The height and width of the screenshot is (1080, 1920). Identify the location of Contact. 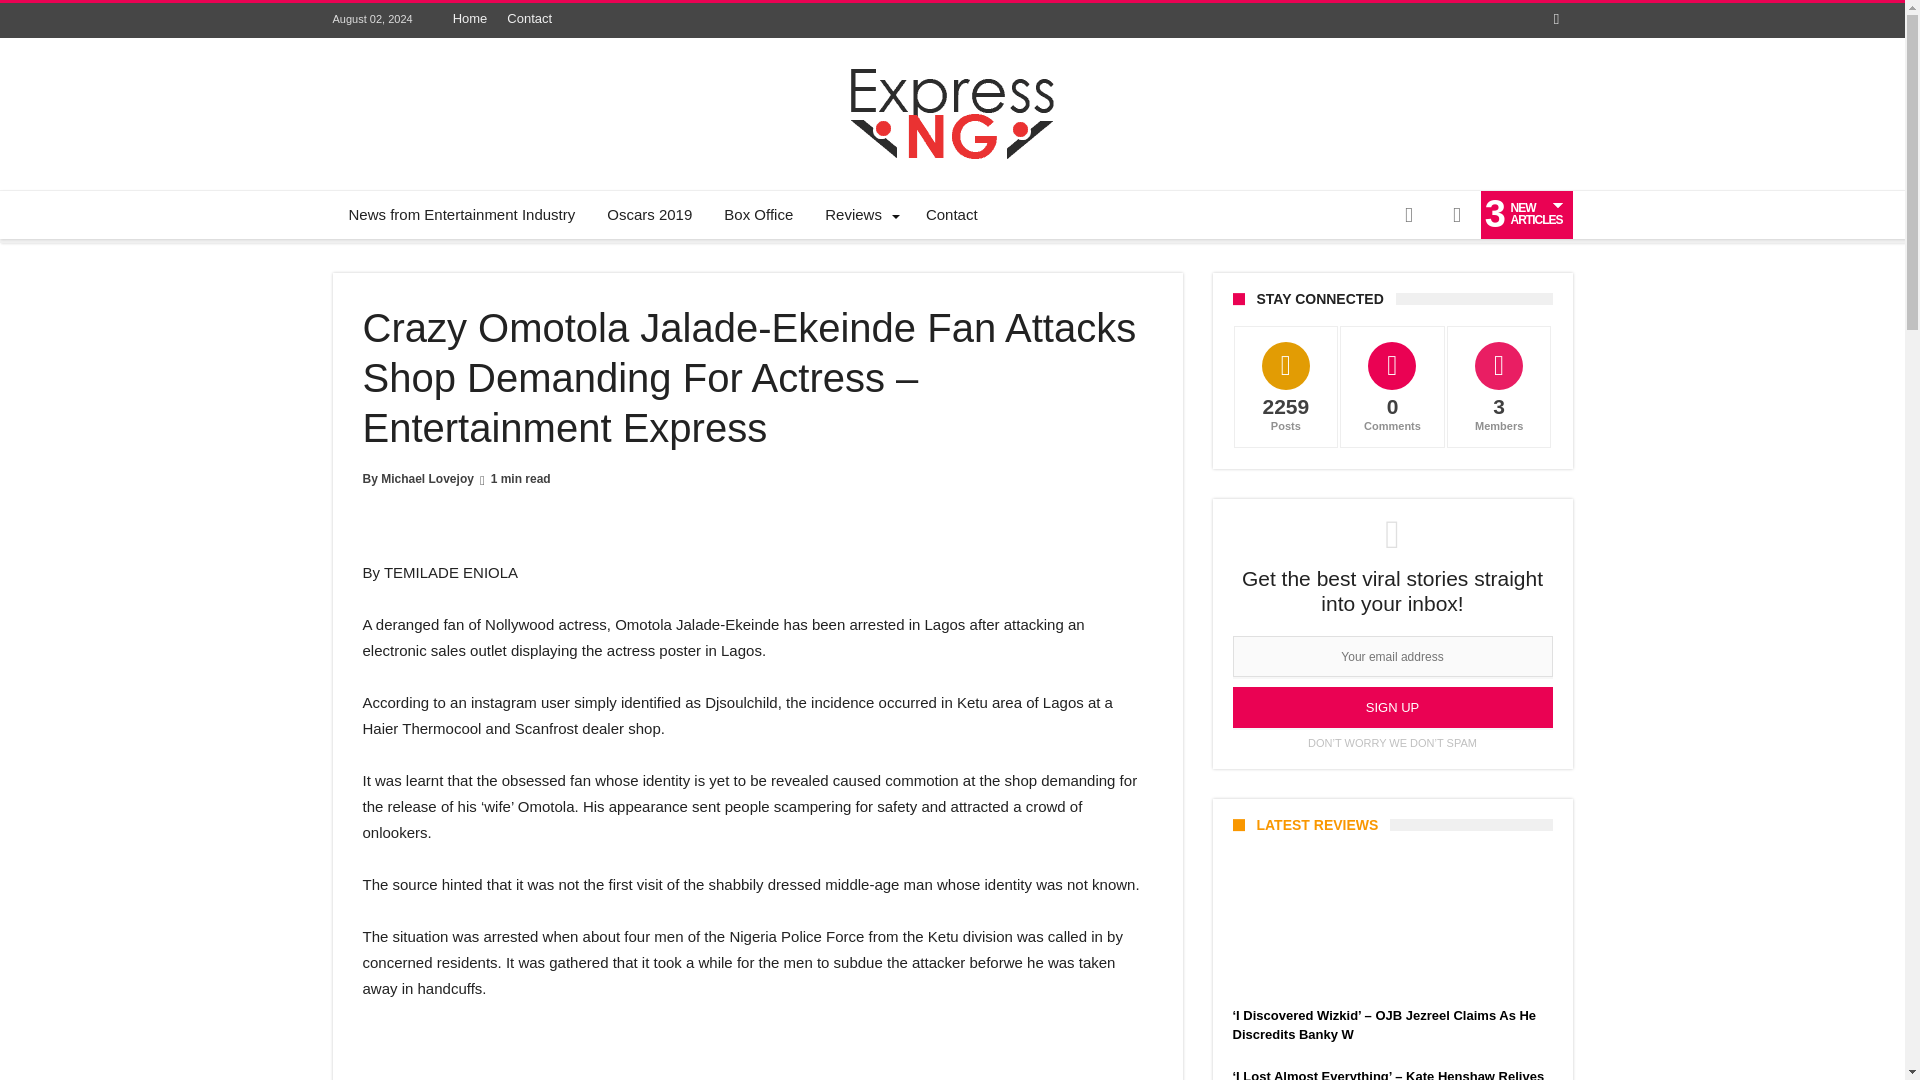
(530, 18).